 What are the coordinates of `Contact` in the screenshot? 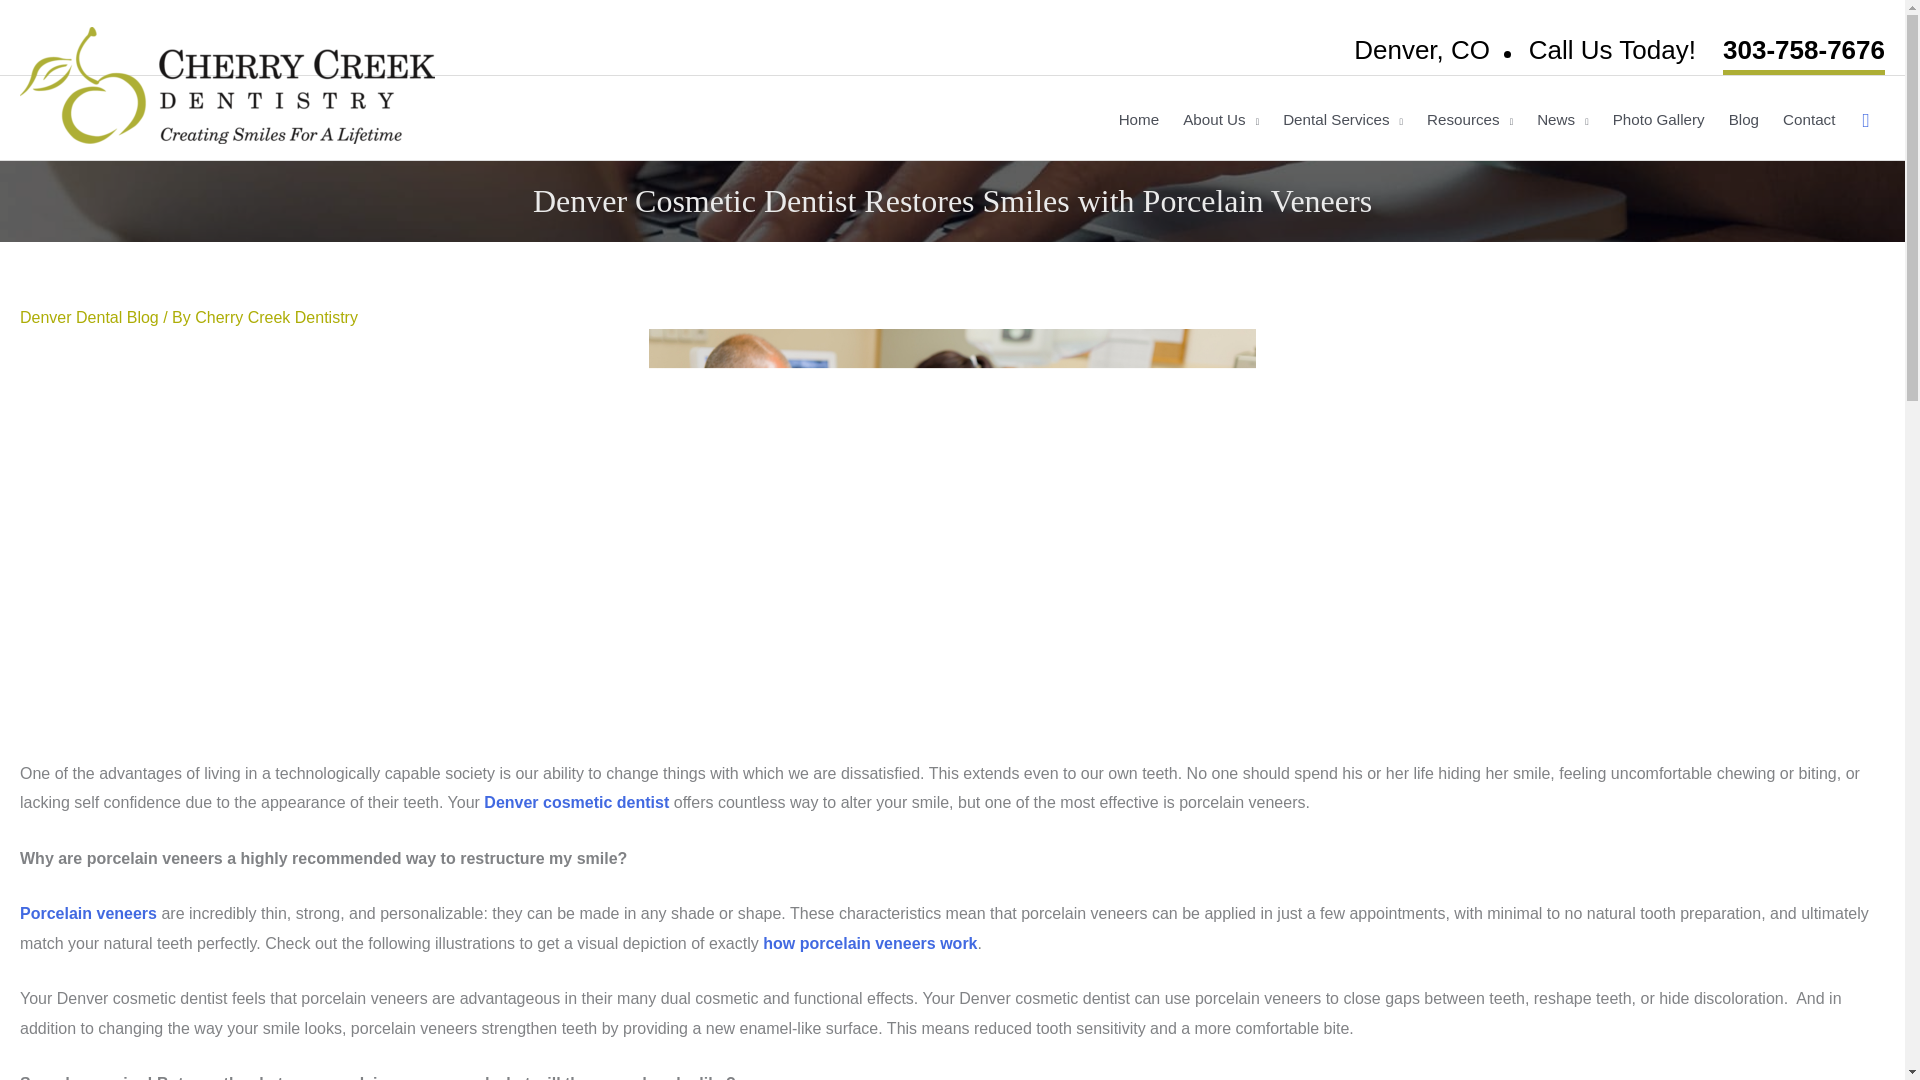 It's located at (1808, 120).